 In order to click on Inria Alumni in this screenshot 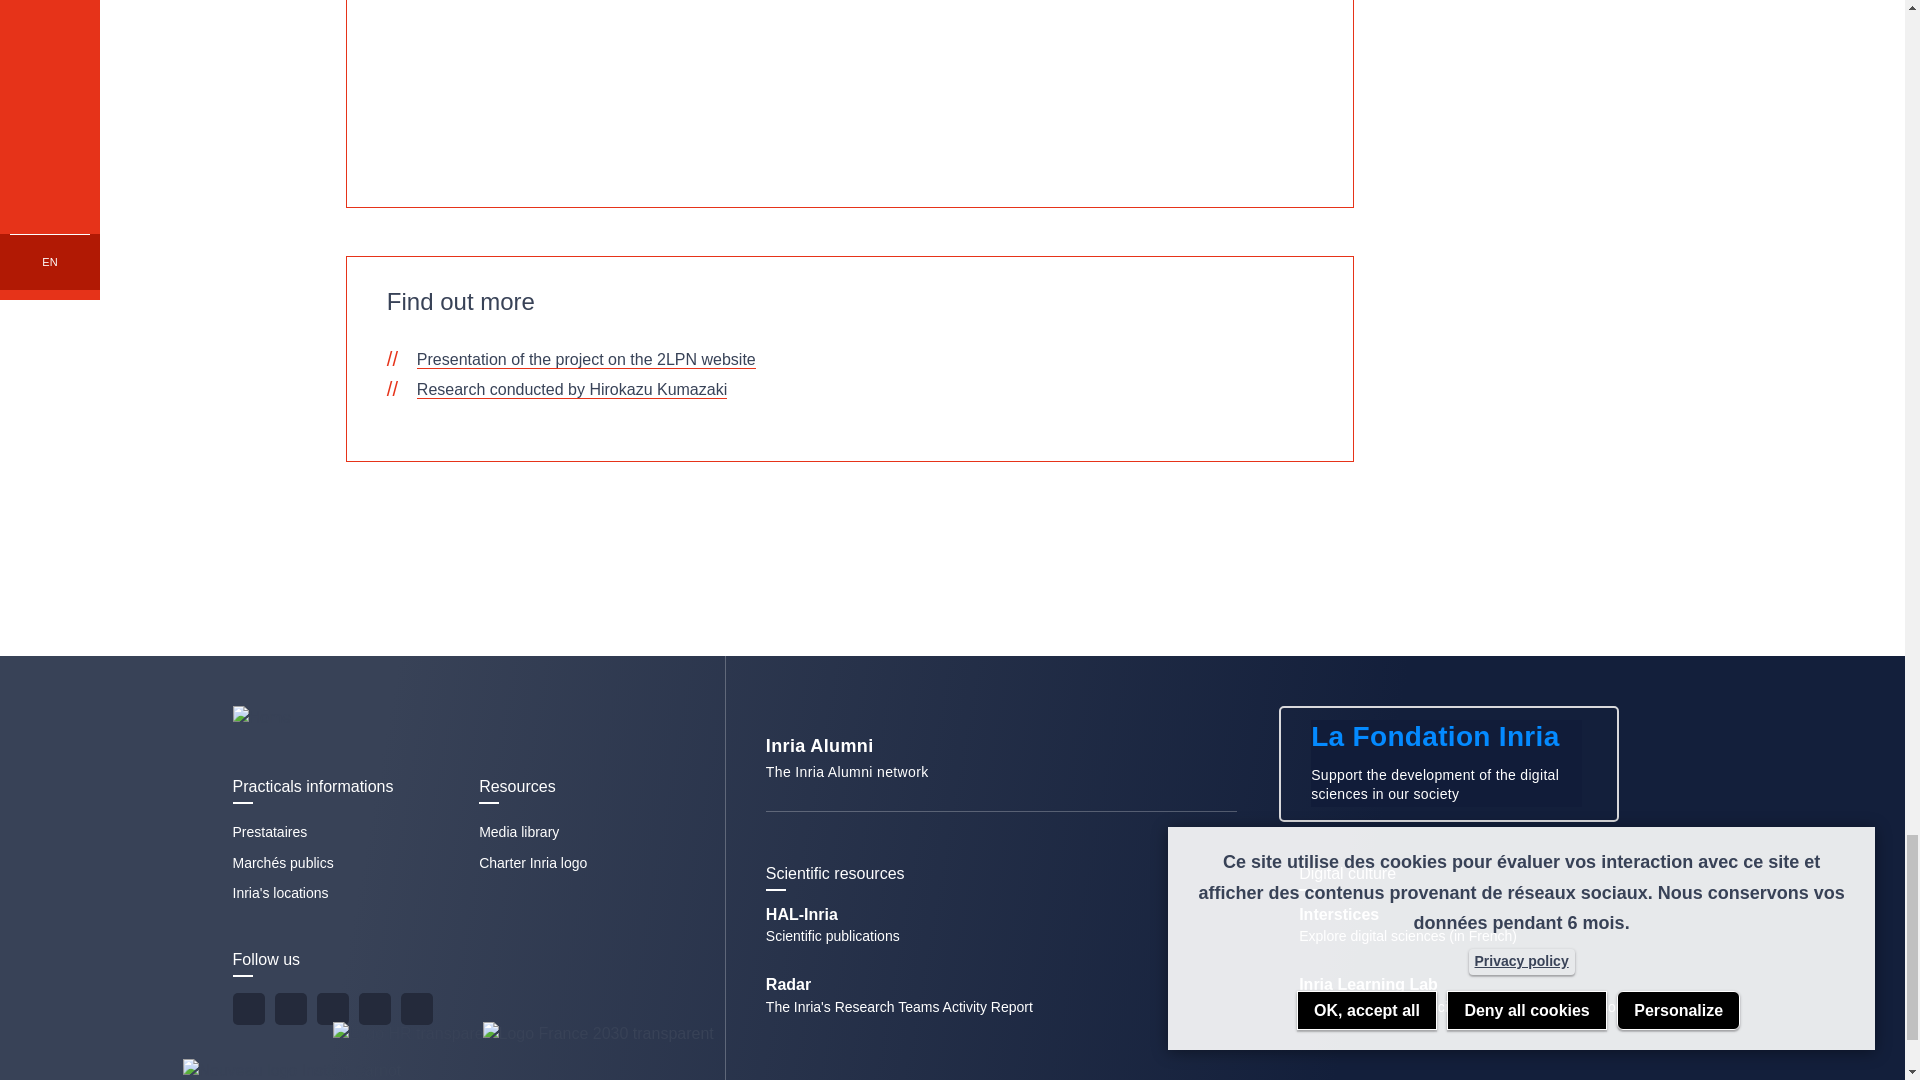, I will do `click(373, 1008)`.